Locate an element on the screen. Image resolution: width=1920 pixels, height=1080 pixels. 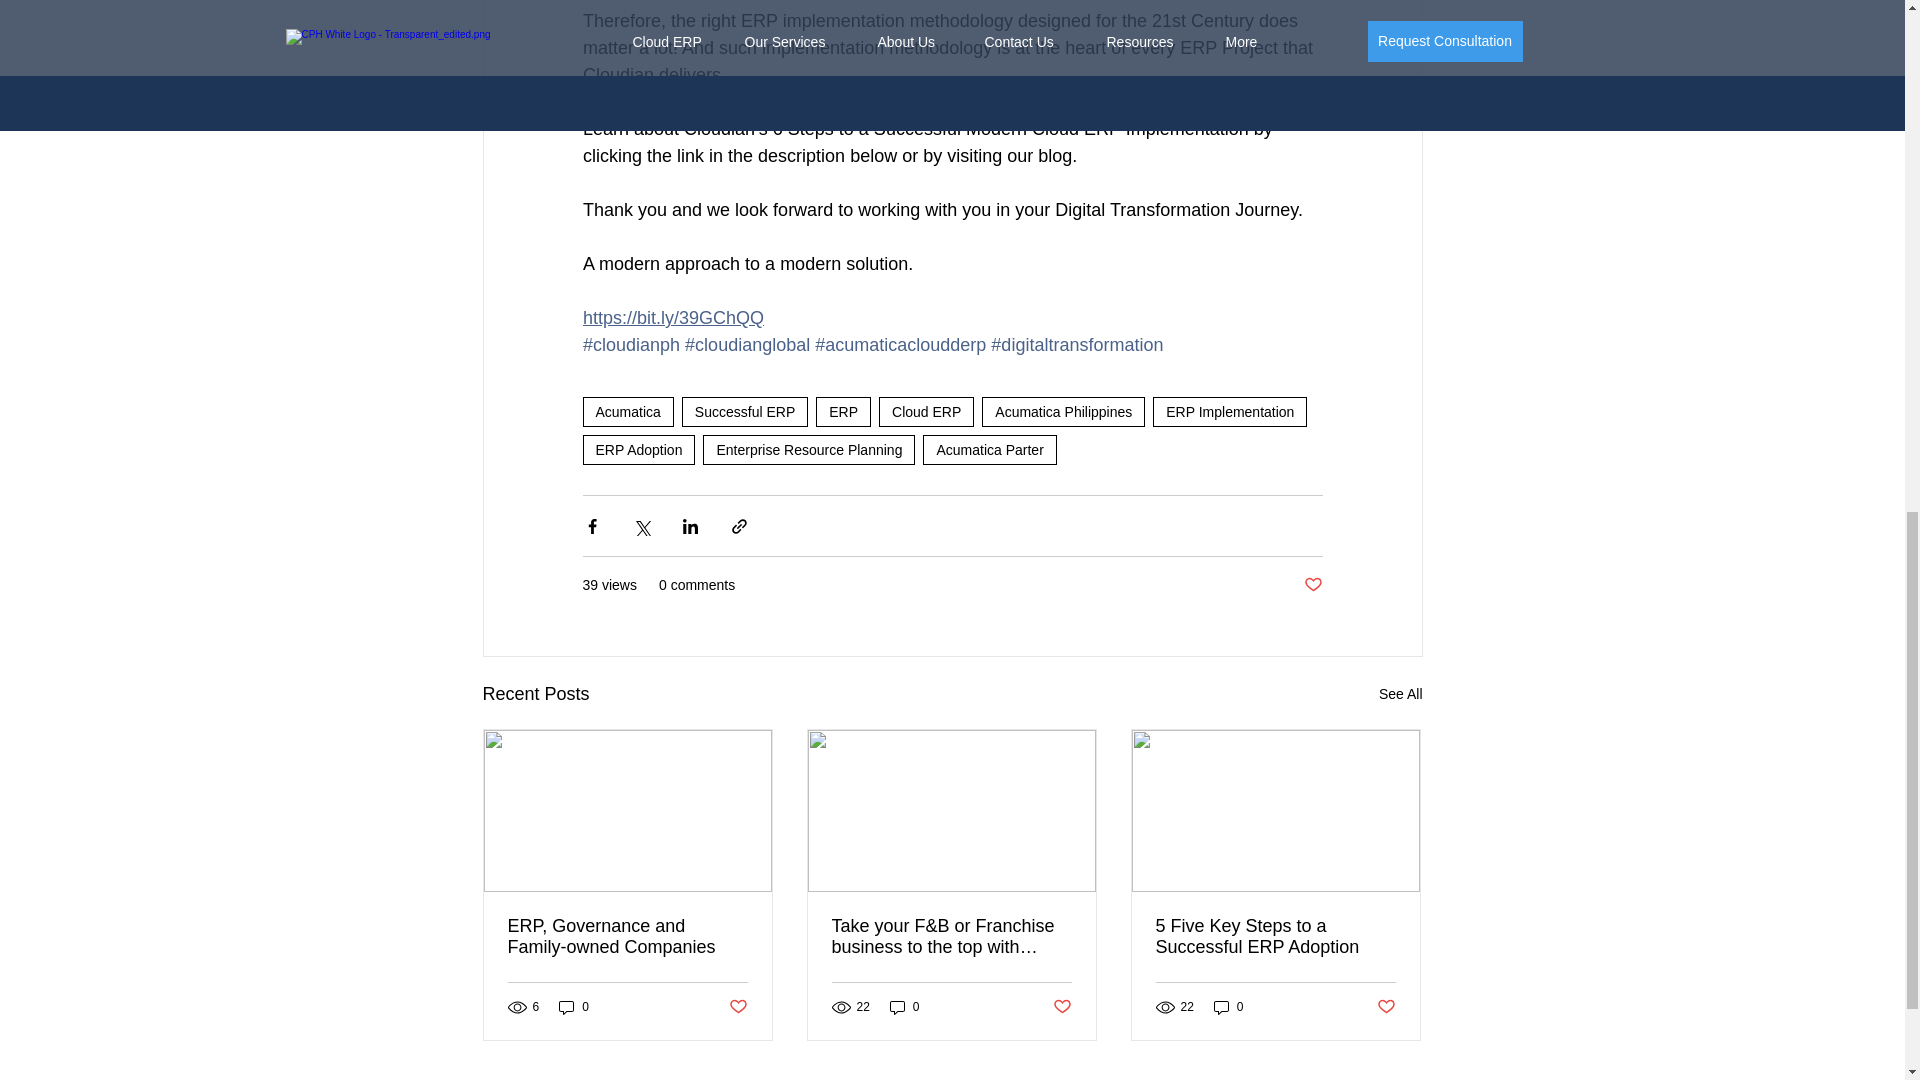
ERP Adoption is located at coordinates (638, 450).